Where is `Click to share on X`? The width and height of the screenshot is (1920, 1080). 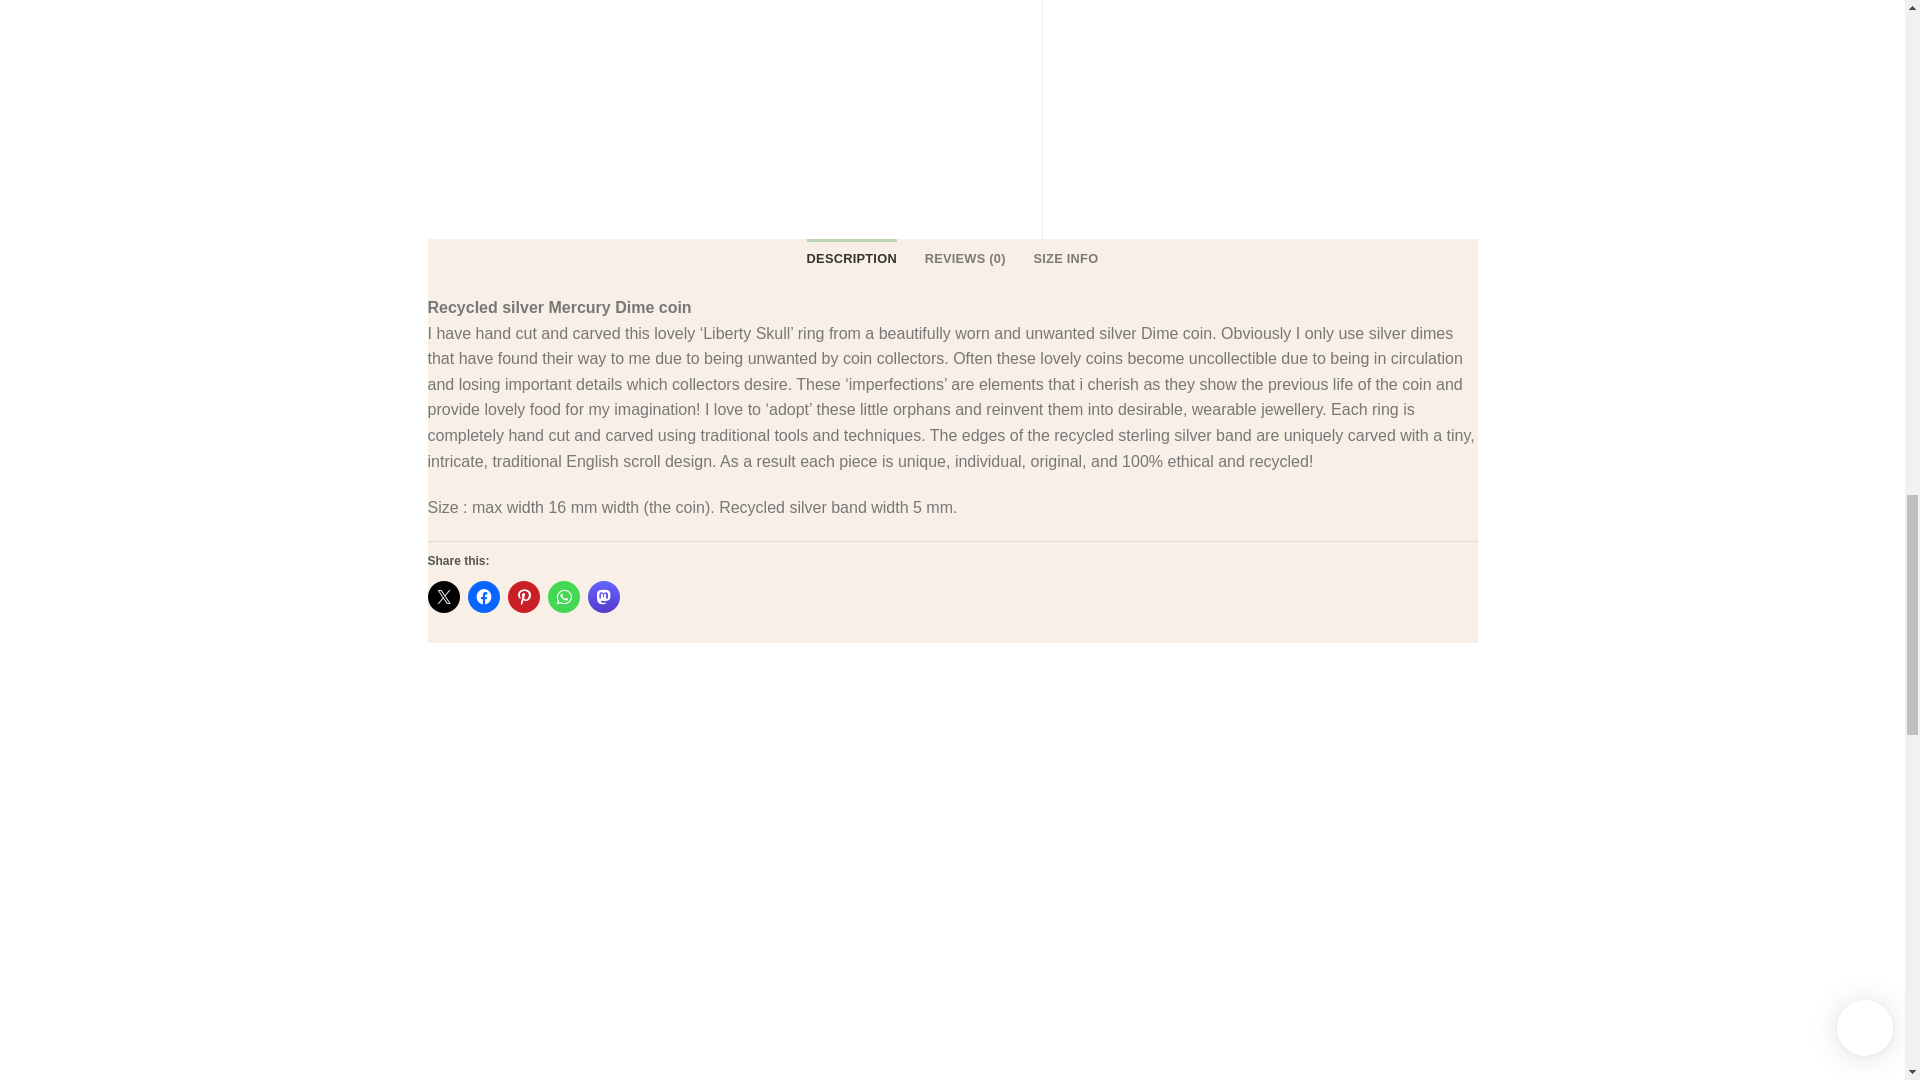
Click to share on X is located at coordinates (444, 597).